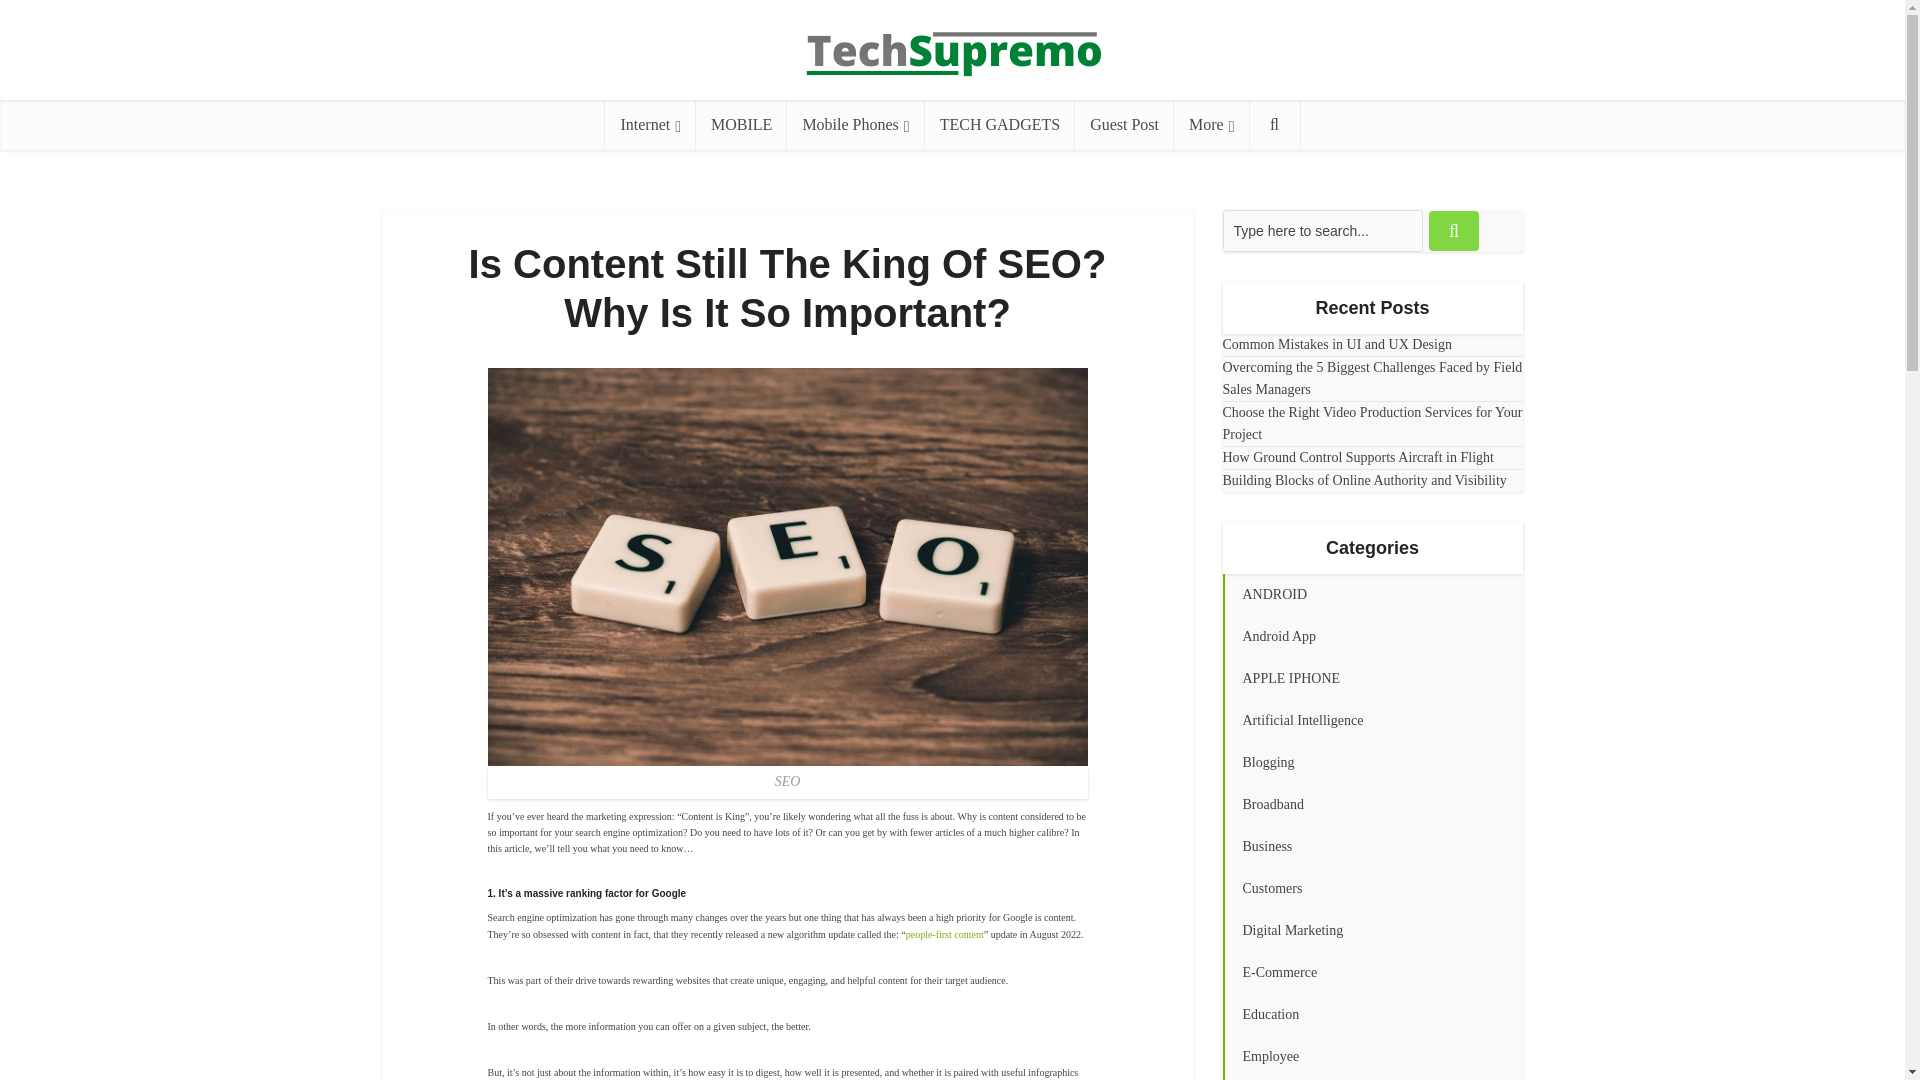 The image size is (1920, 1080). Describe the element at coordinates (1322, 230) in the screenshot. I see `Type here to search...` at that location.